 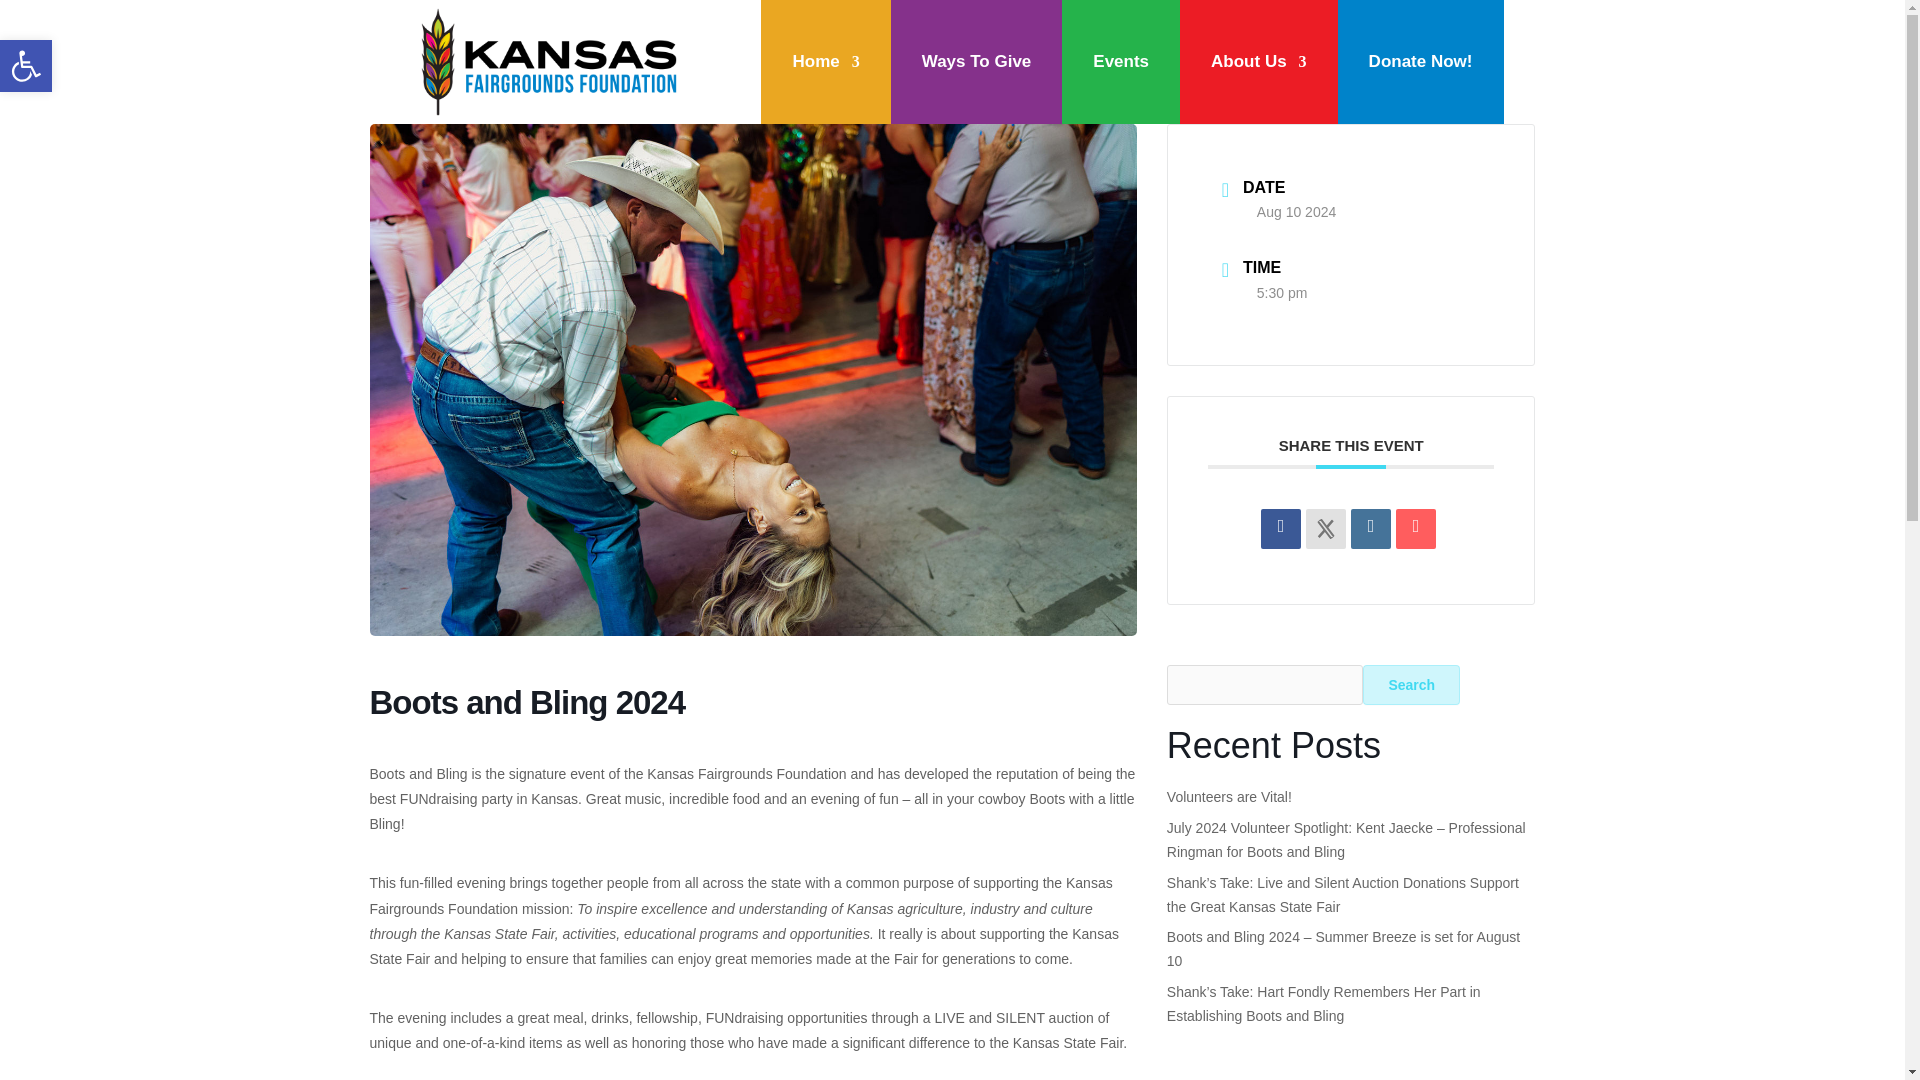 What do you see at coordinates (26, 65) in the screenshot?
I see `Share on Facebook` at bounding box center [26, 65].